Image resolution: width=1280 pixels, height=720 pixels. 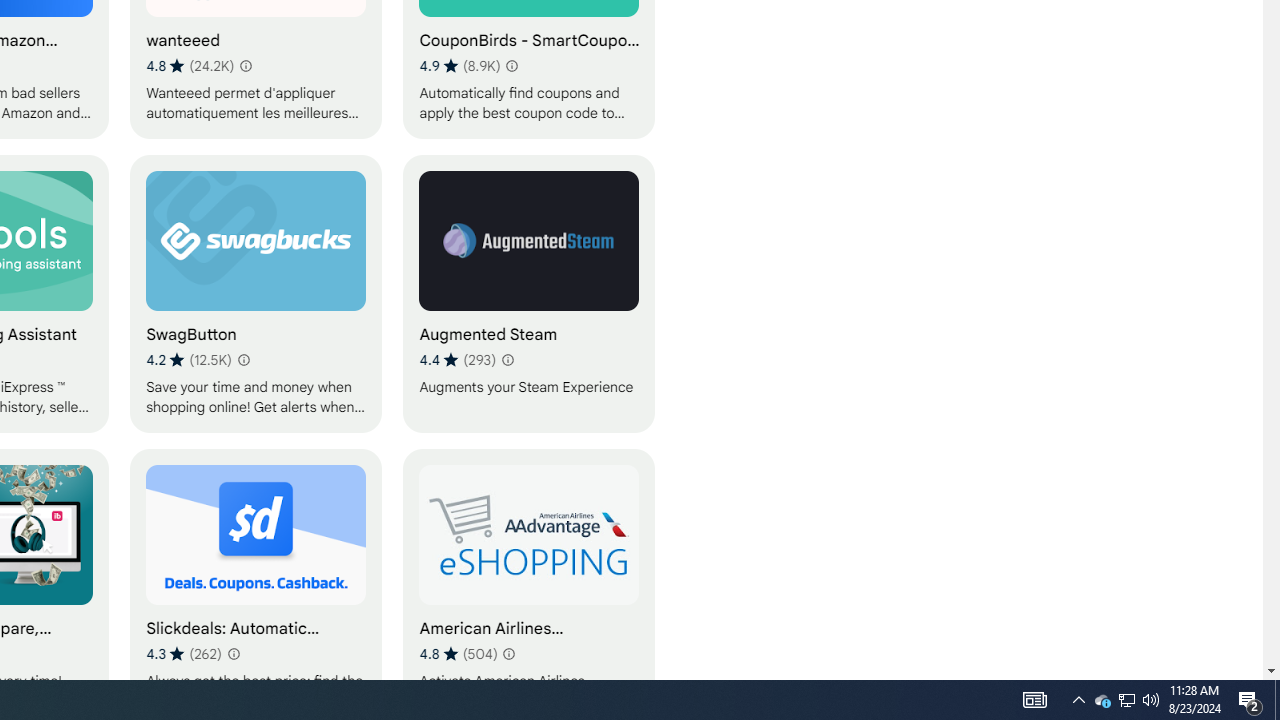 I want to click on Average rating 4.3 out of 5 stars. 262 ratings., so click(x=183, y=653).